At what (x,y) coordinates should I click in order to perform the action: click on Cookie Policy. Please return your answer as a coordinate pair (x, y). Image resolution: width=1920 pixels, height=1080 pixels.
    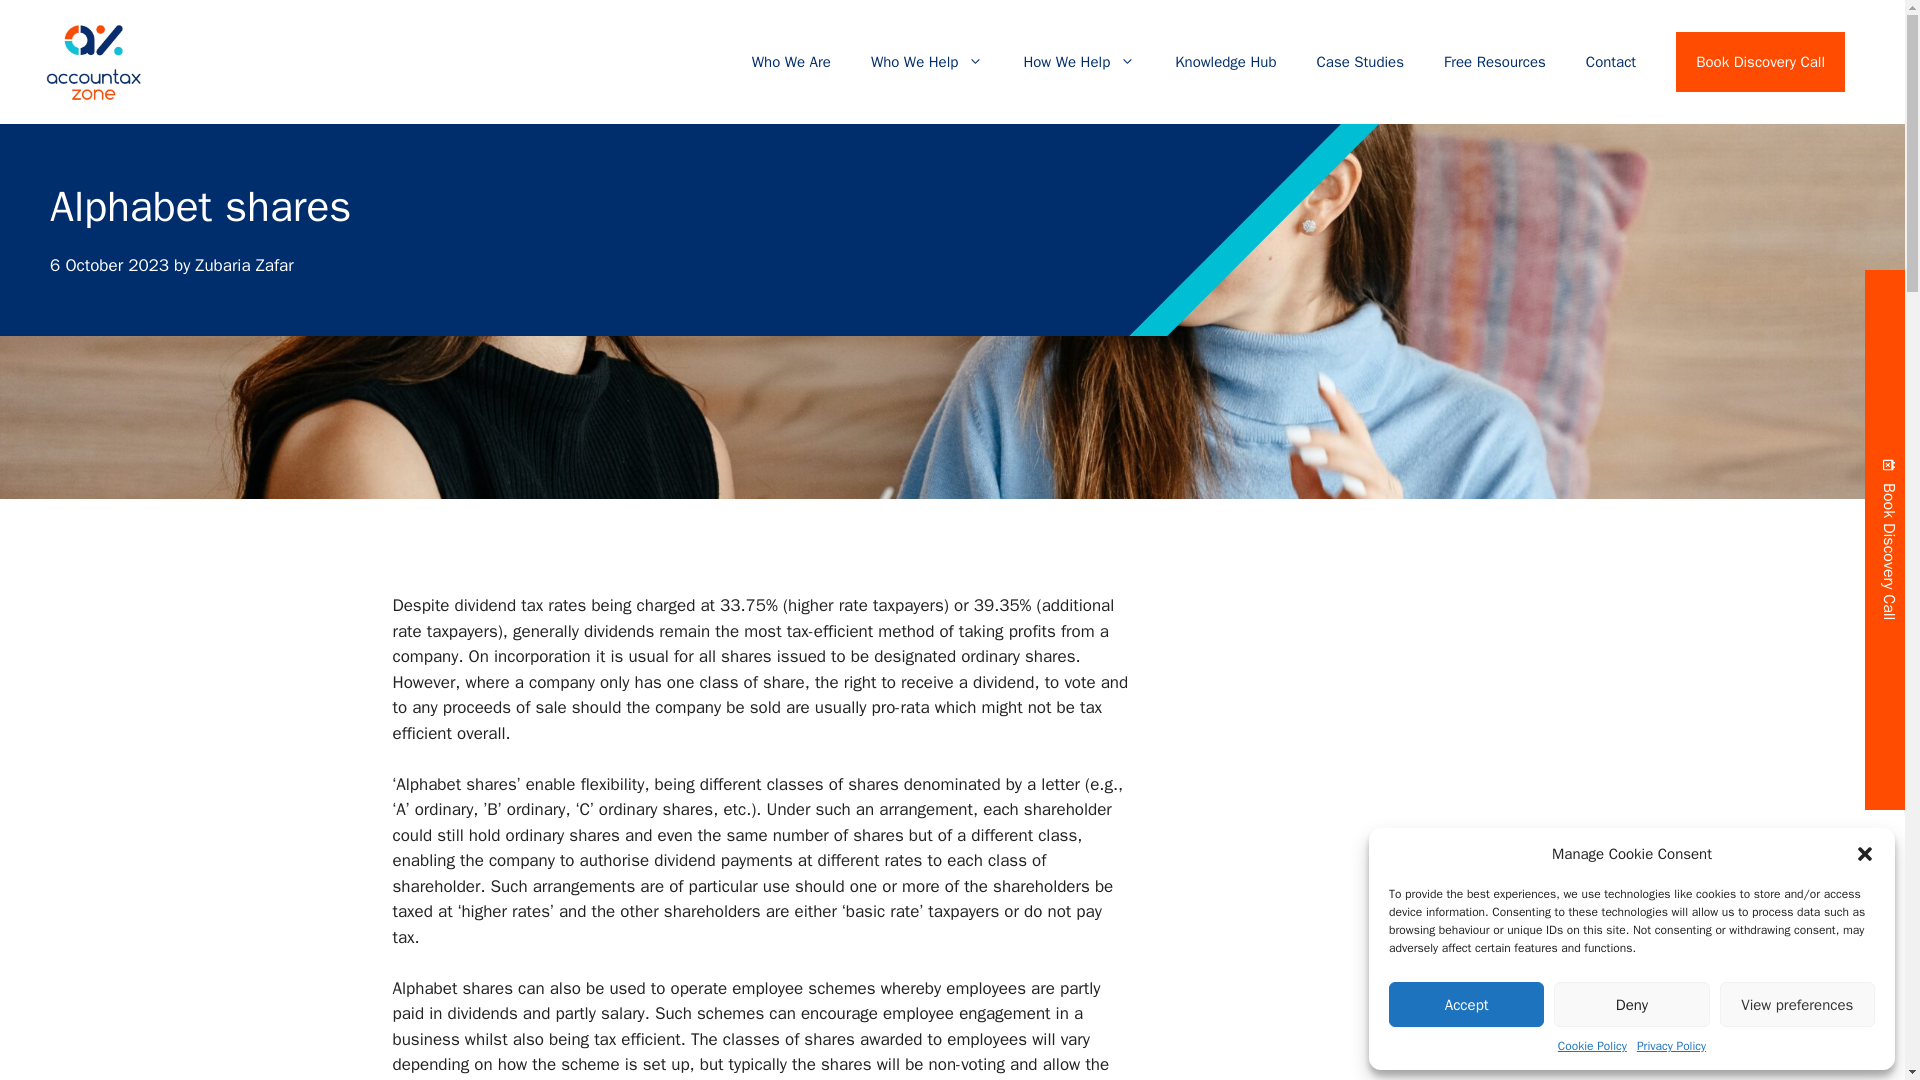
    Looking at the image, I should click on (1592, 1046).